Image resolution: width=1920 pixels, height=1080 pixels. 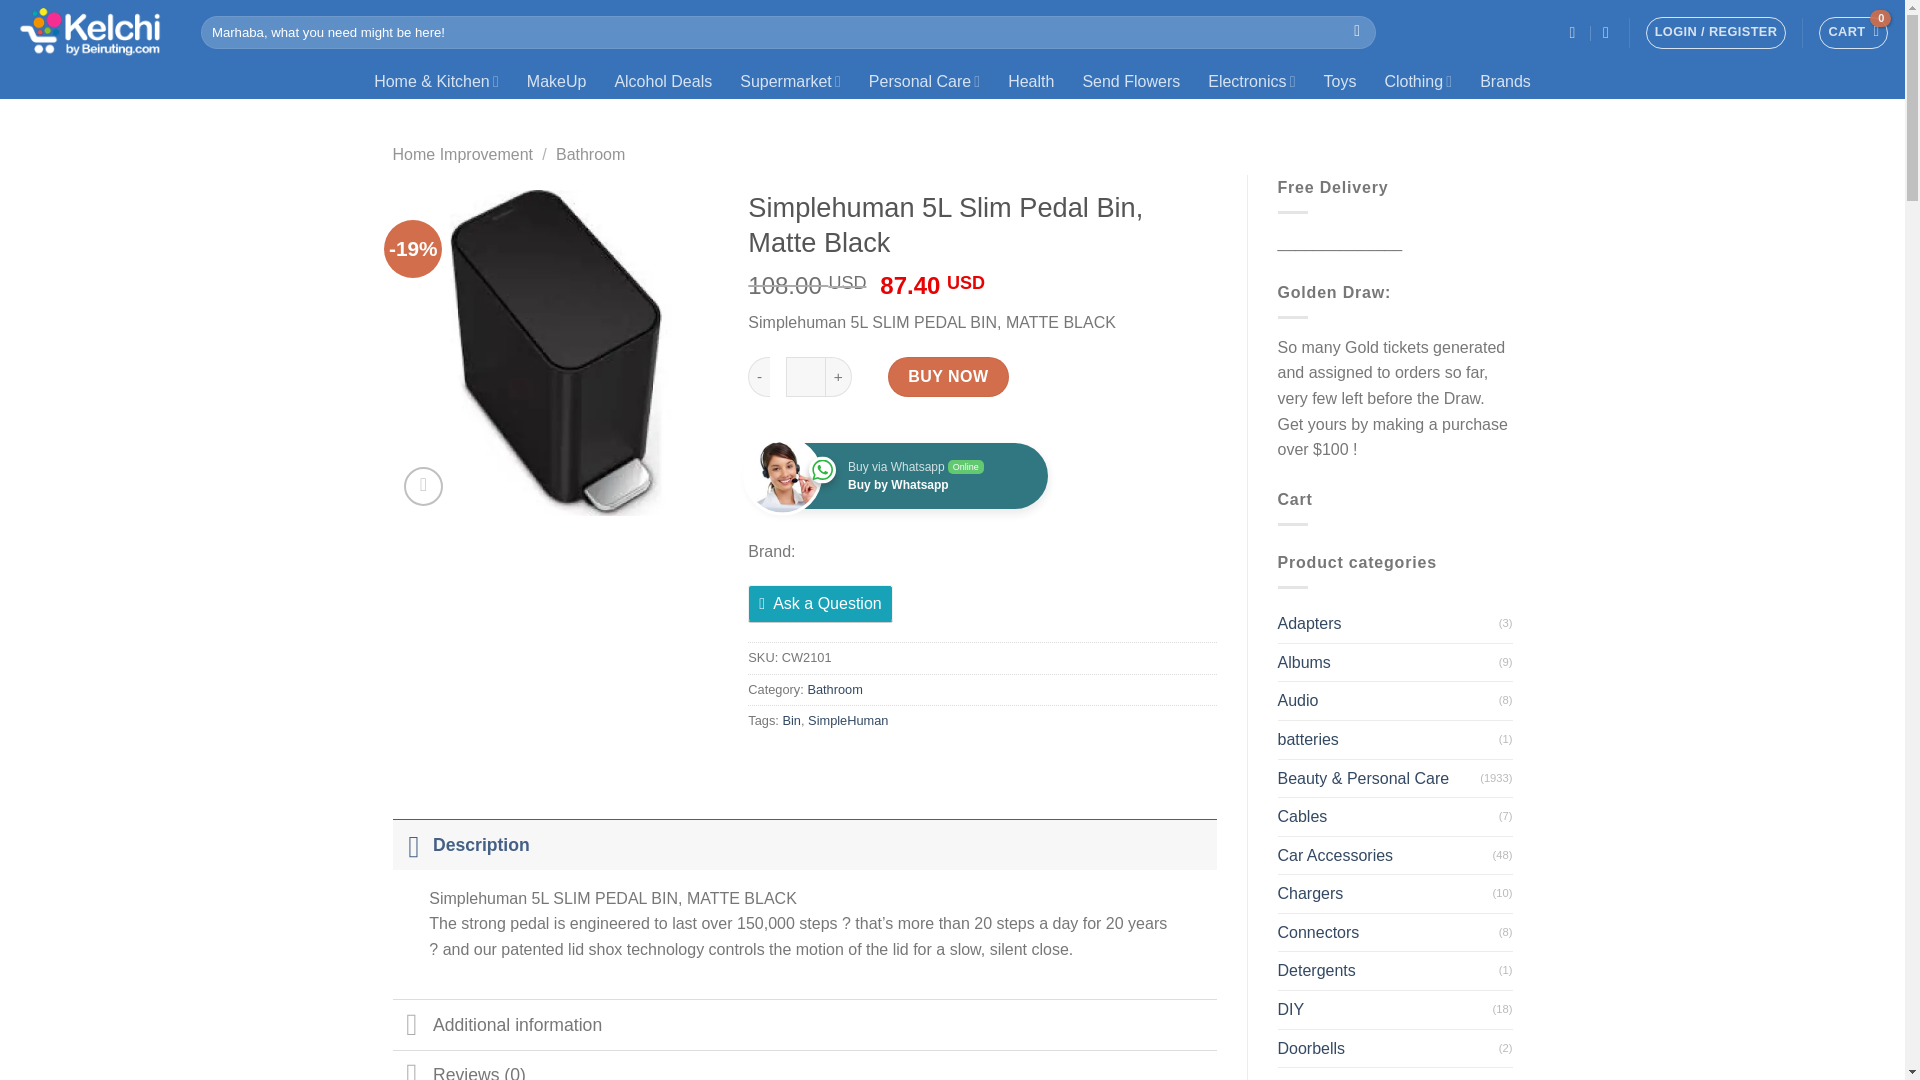 I want to click on CART, so click(x=1852, y=32).